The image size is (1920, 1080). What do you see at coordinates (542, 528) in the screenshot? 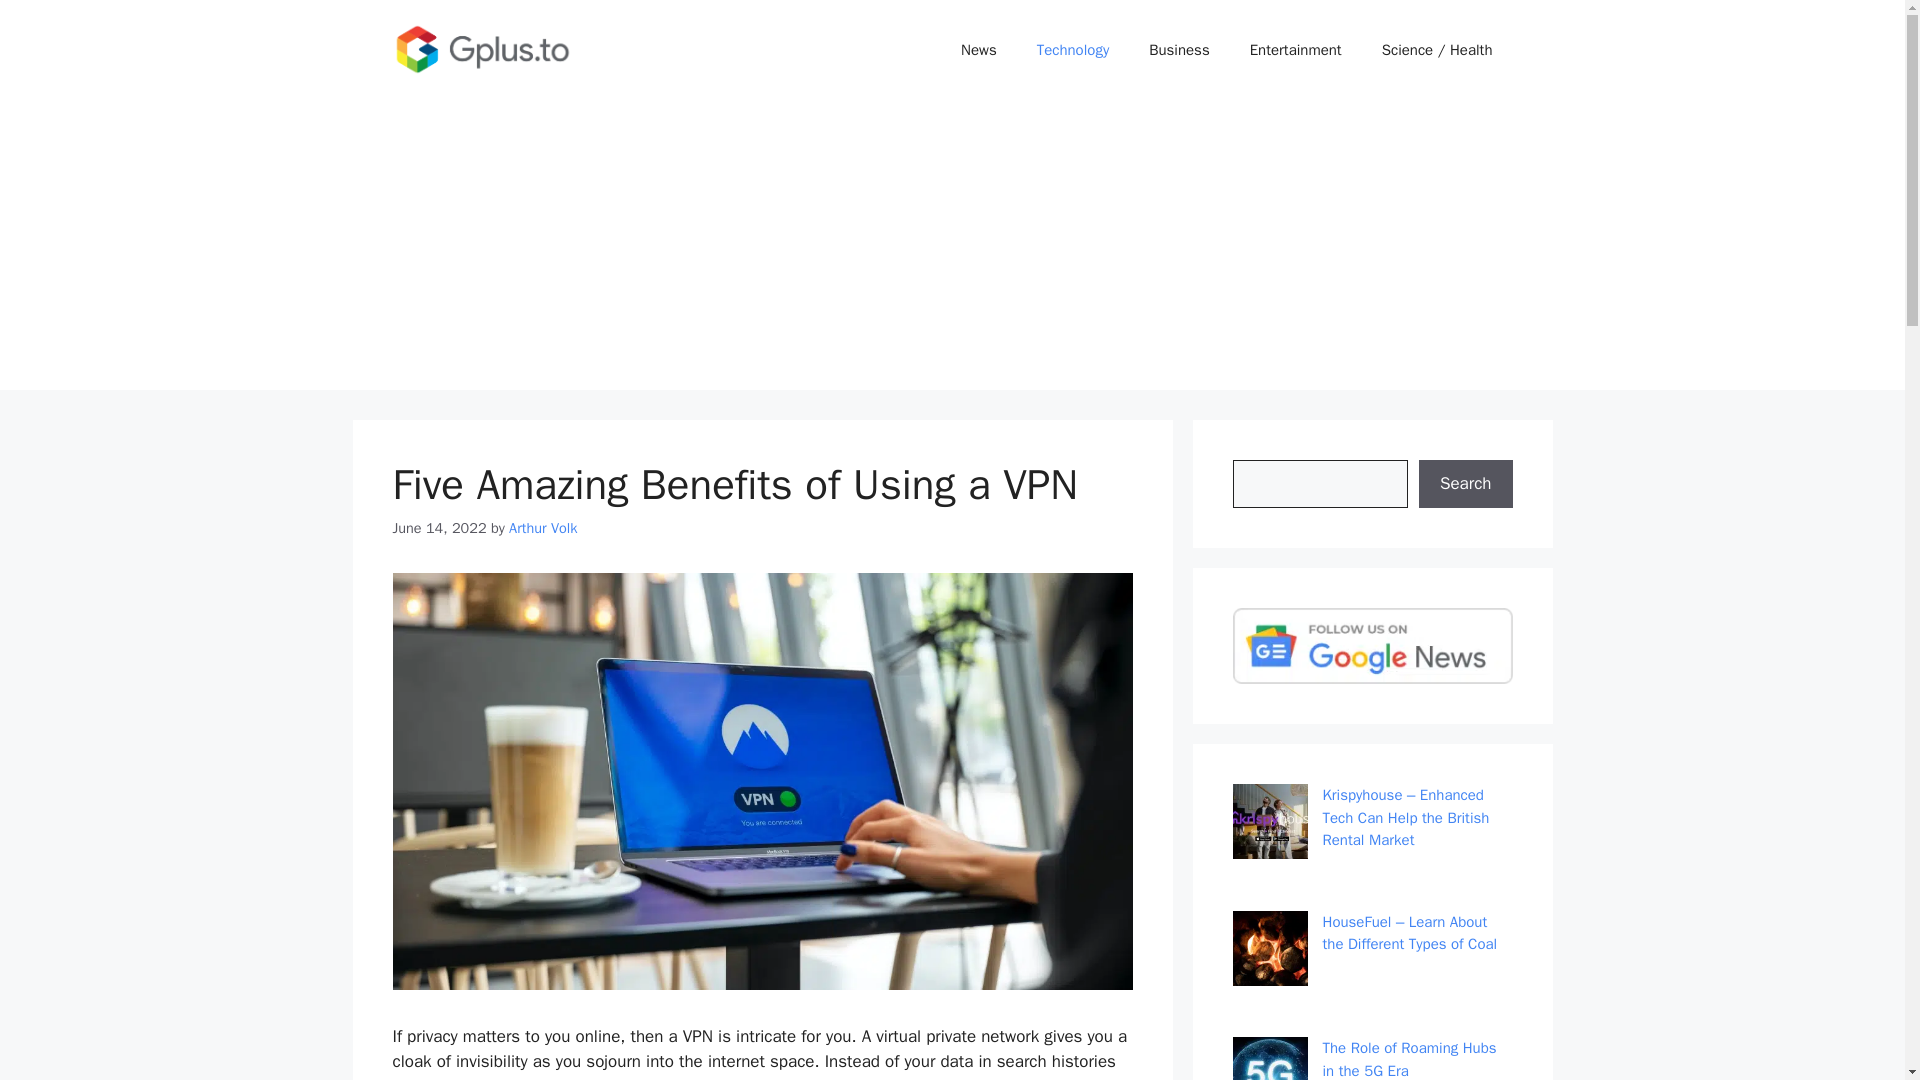
I see `Arthur Volk` at bounding box center [542, 528].